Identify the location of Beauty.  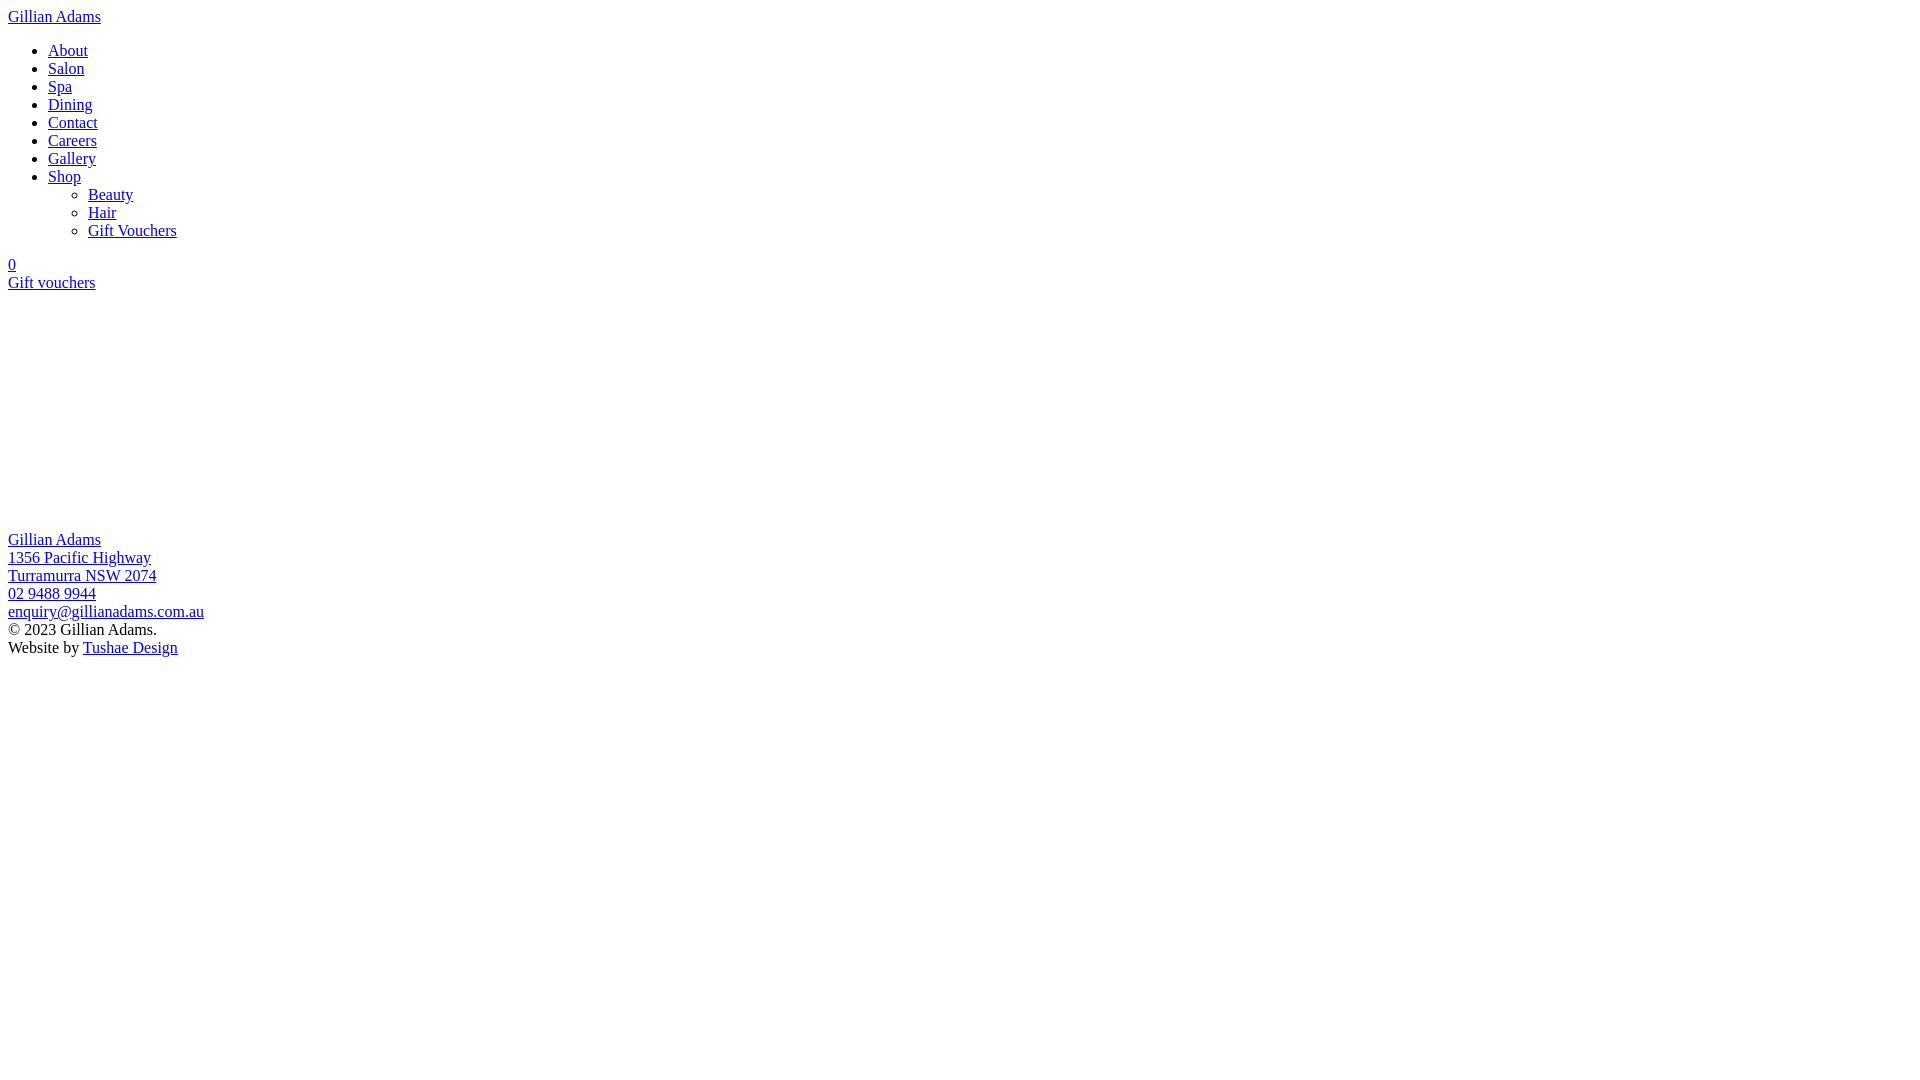
(110, 194).